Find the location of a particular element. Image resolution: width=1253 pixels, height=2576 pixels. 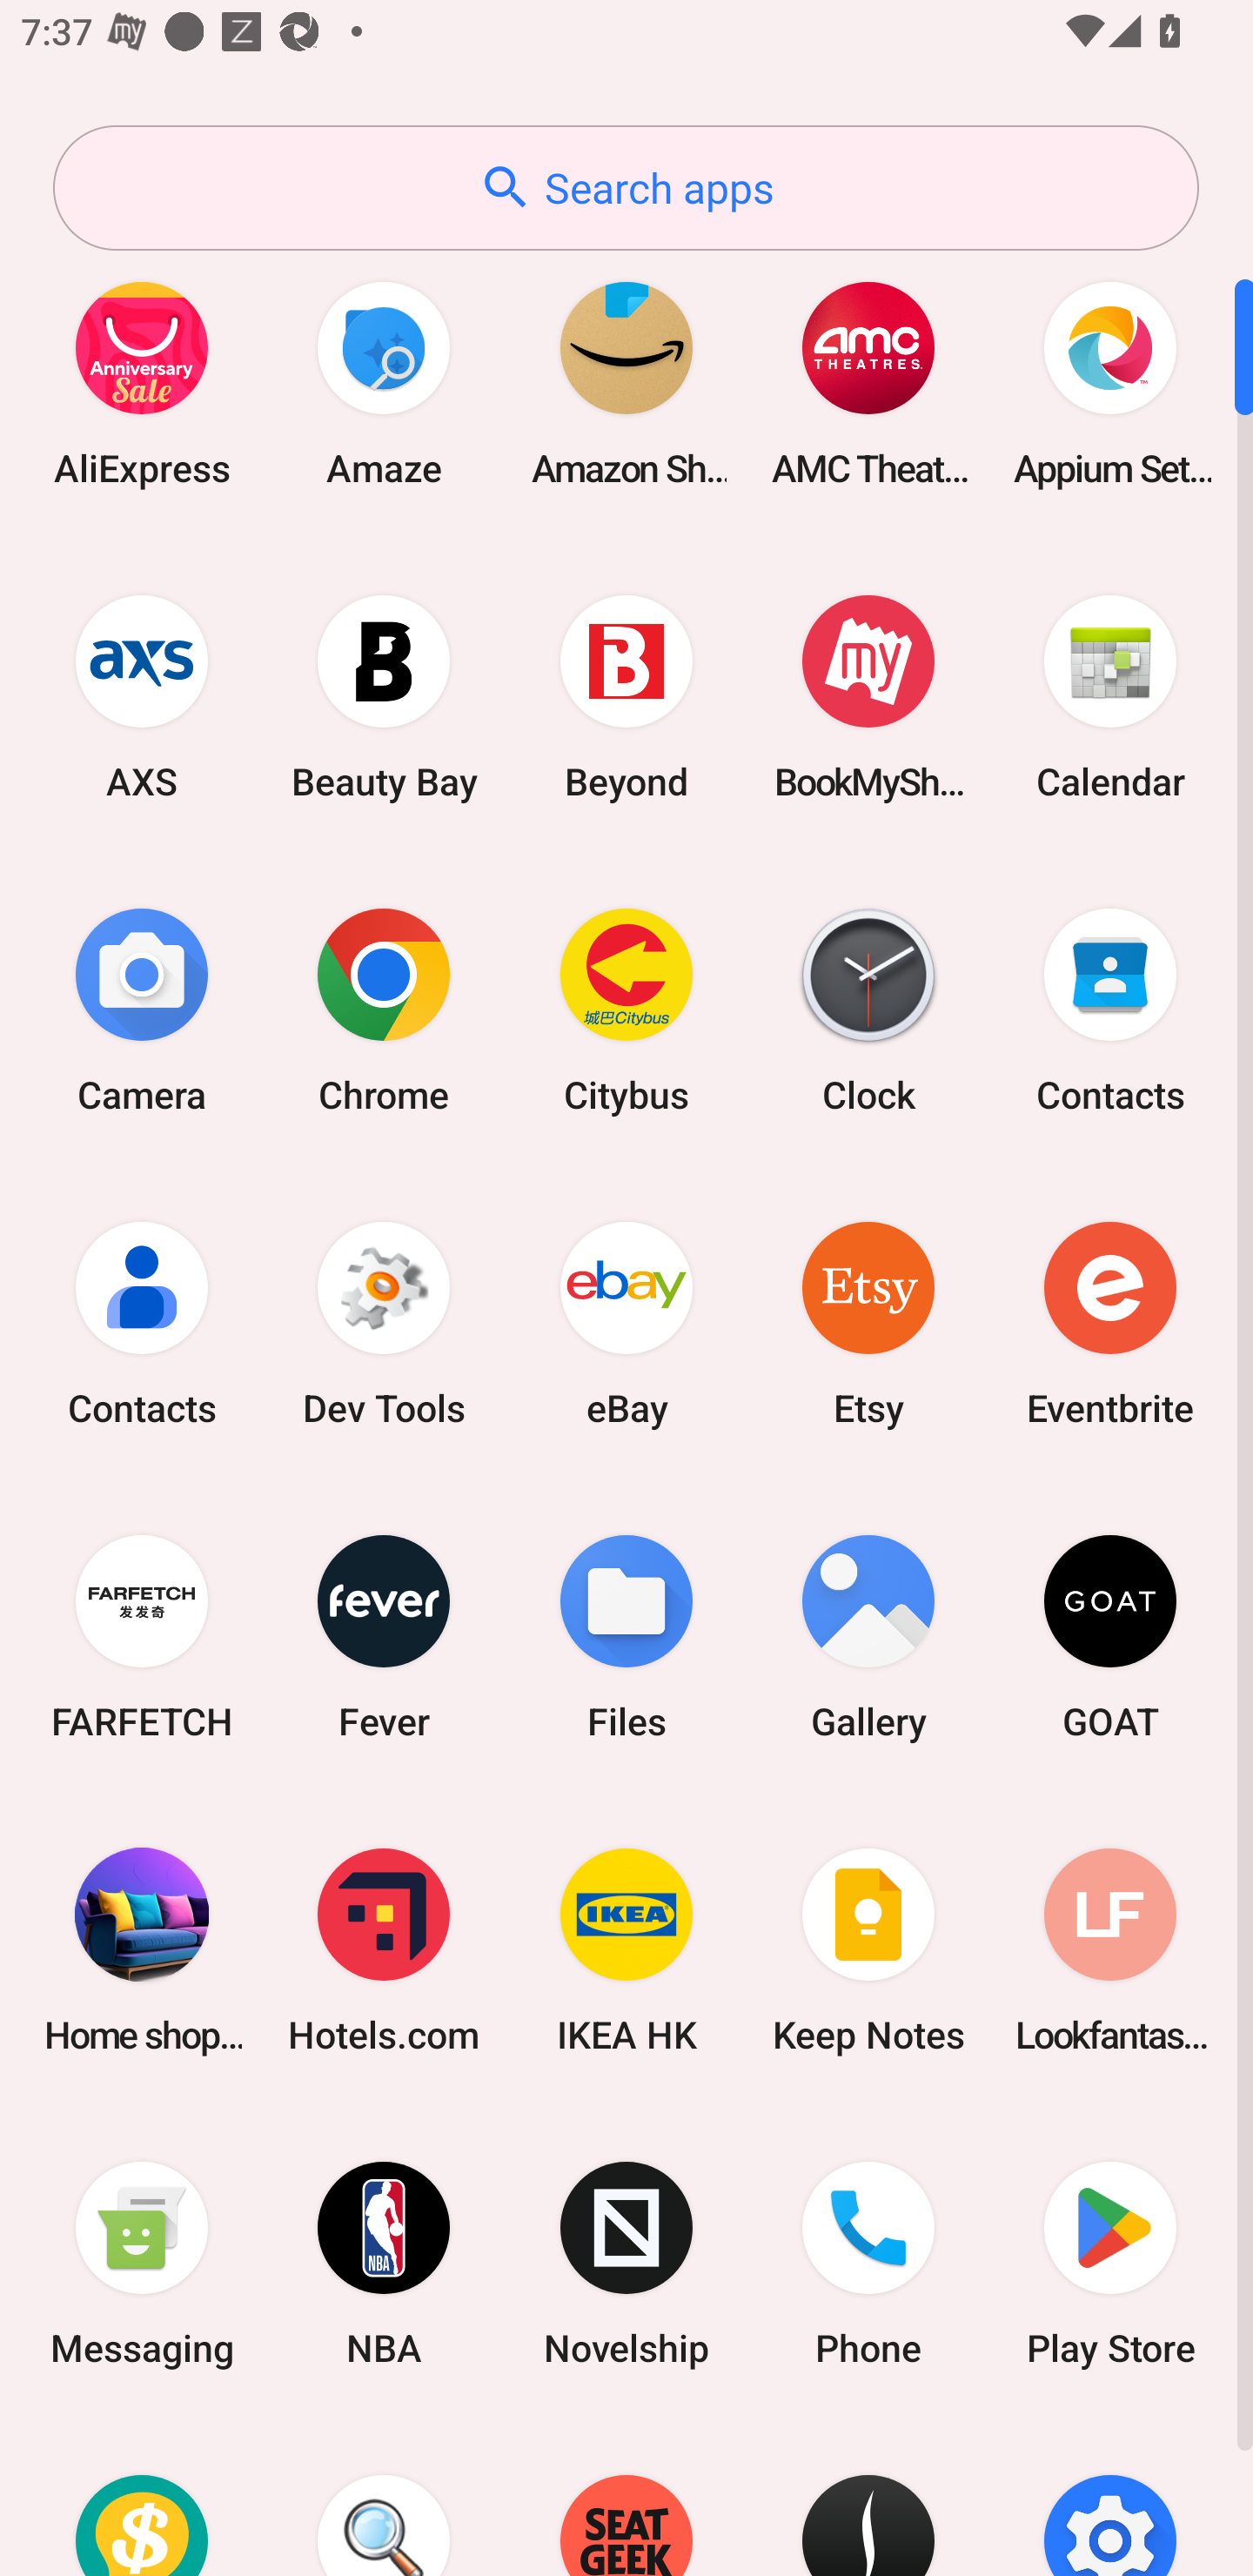

Hotels.com is located at coordinates (384, 1949).